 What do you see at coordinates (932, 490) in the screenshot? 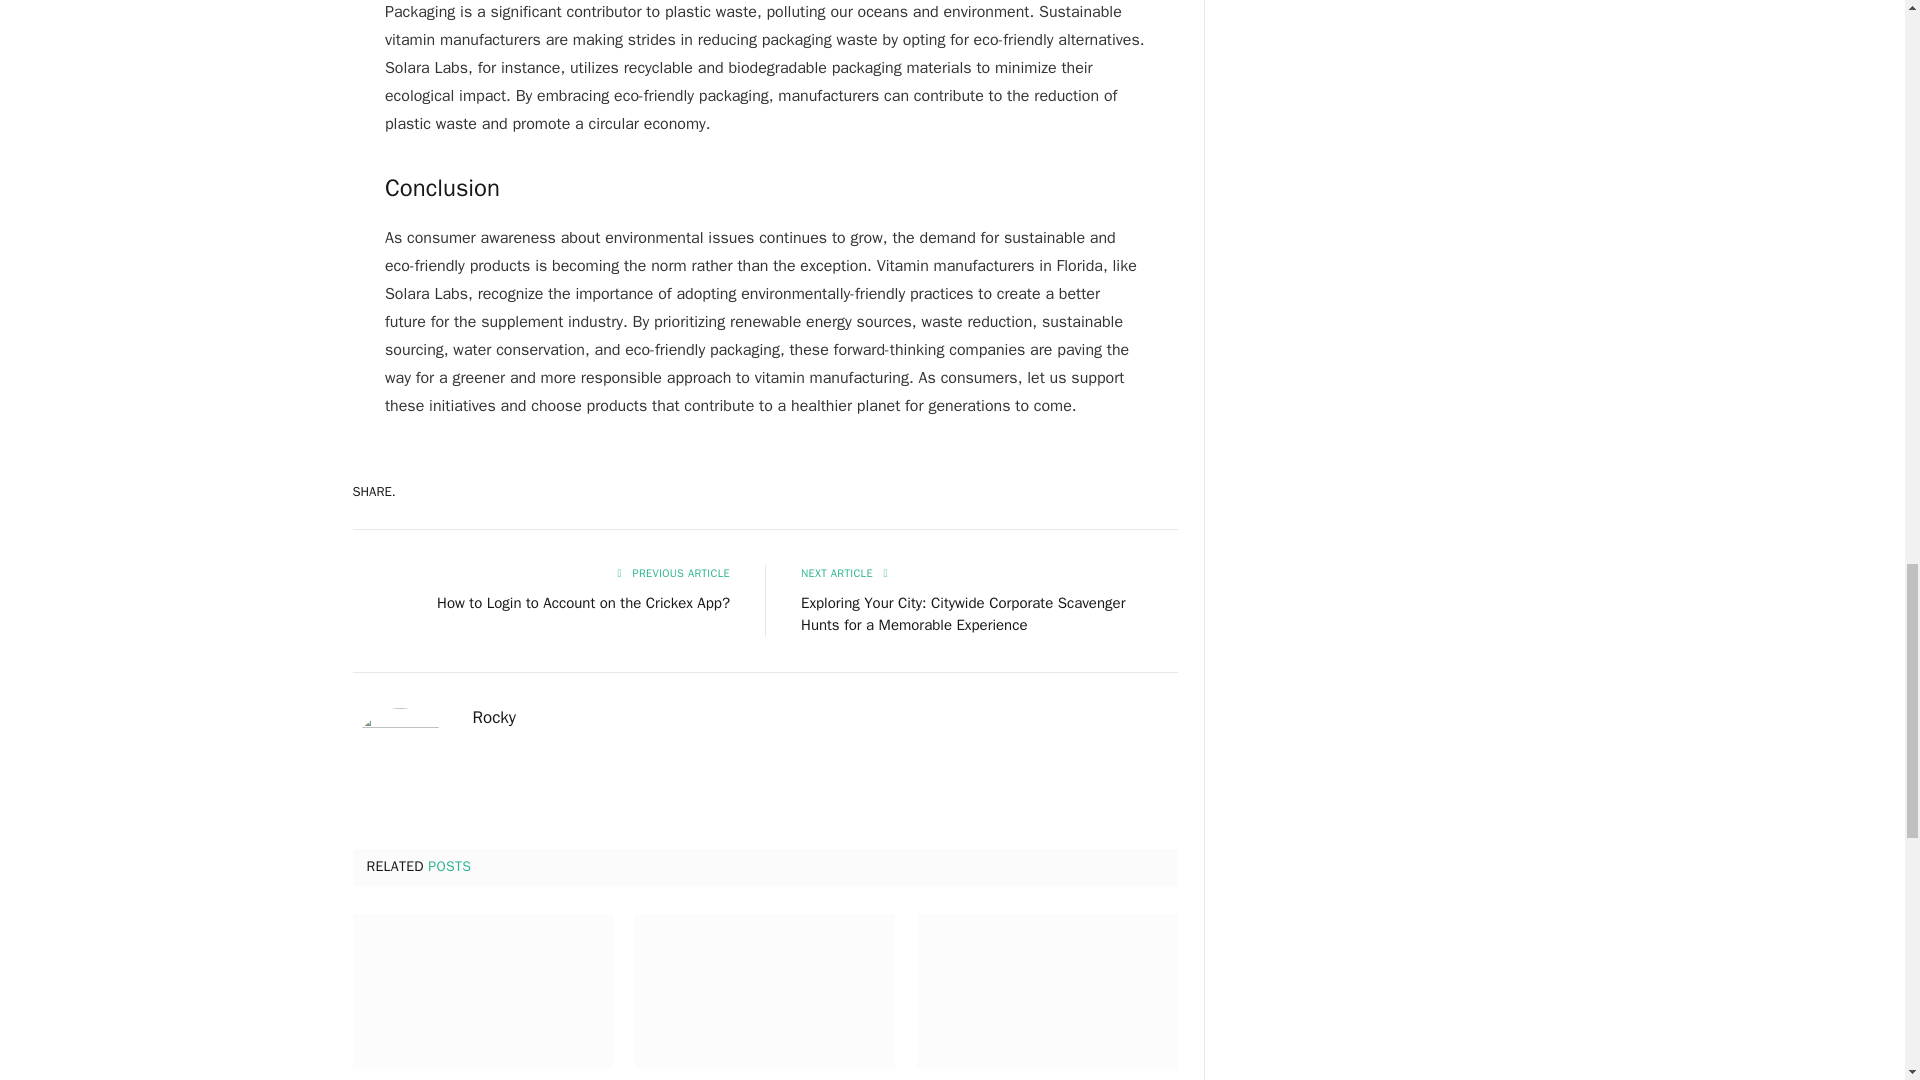
I see `Share on Pinterest` at bounding box center [932, 490].